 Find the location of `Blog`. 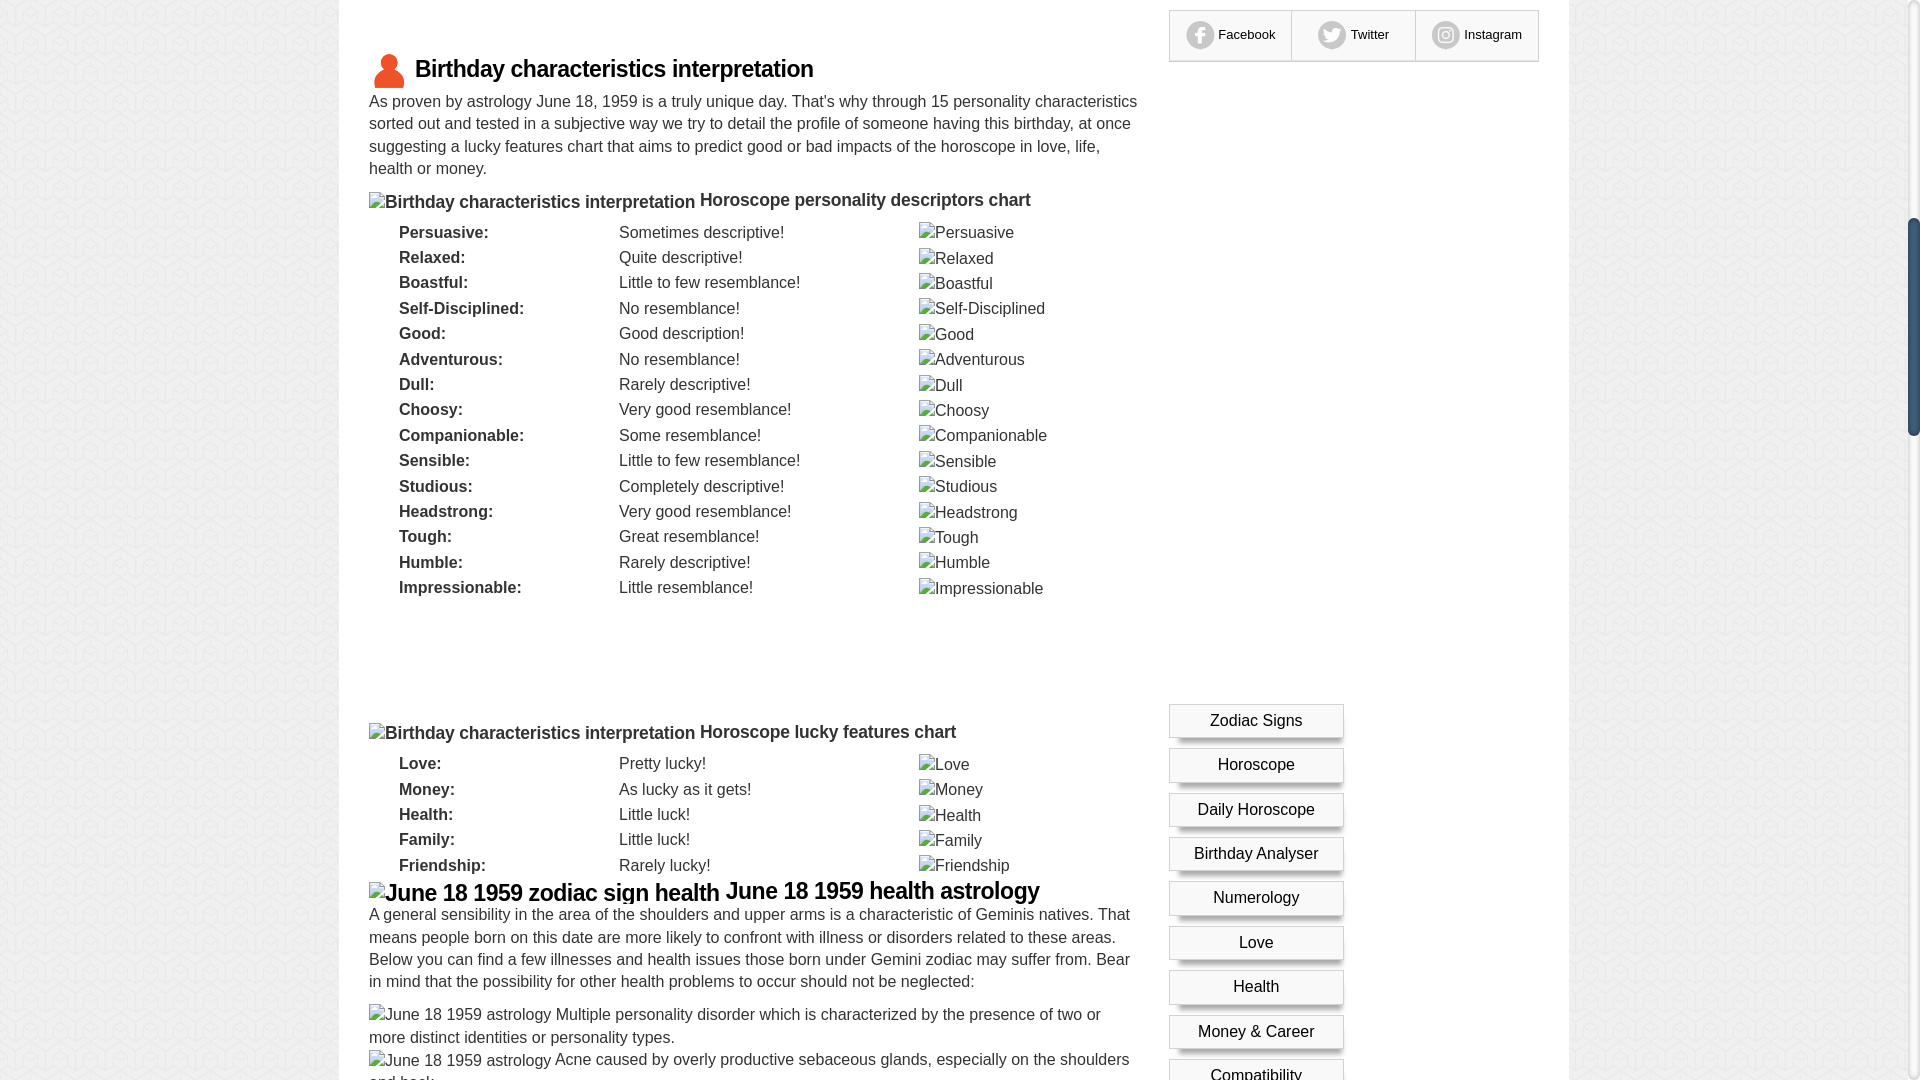

Blog is located at coordinates (1256, 320).